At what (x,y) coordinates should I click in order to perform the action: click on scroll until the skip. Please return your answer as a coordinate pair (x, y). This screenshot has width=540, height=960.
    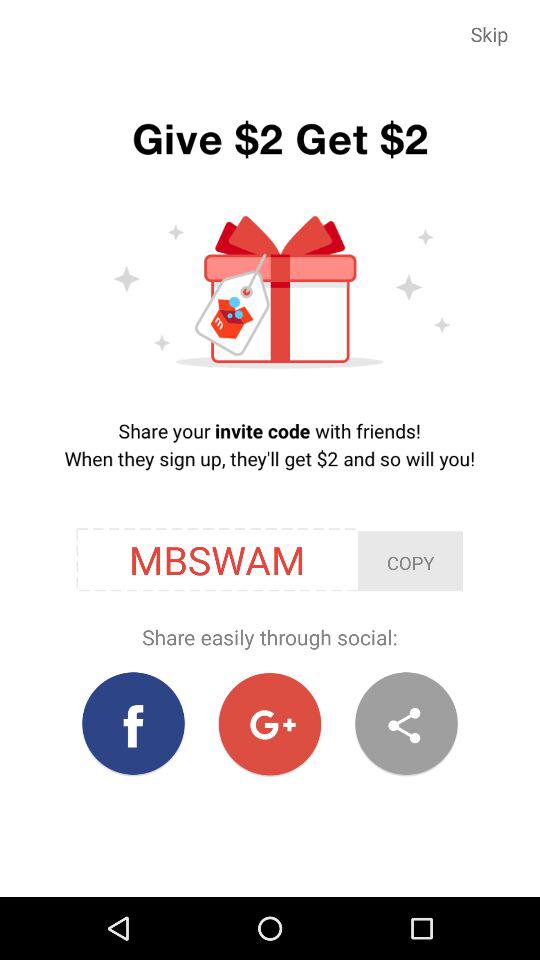
    Looking at the image, I should click on (490, 34).